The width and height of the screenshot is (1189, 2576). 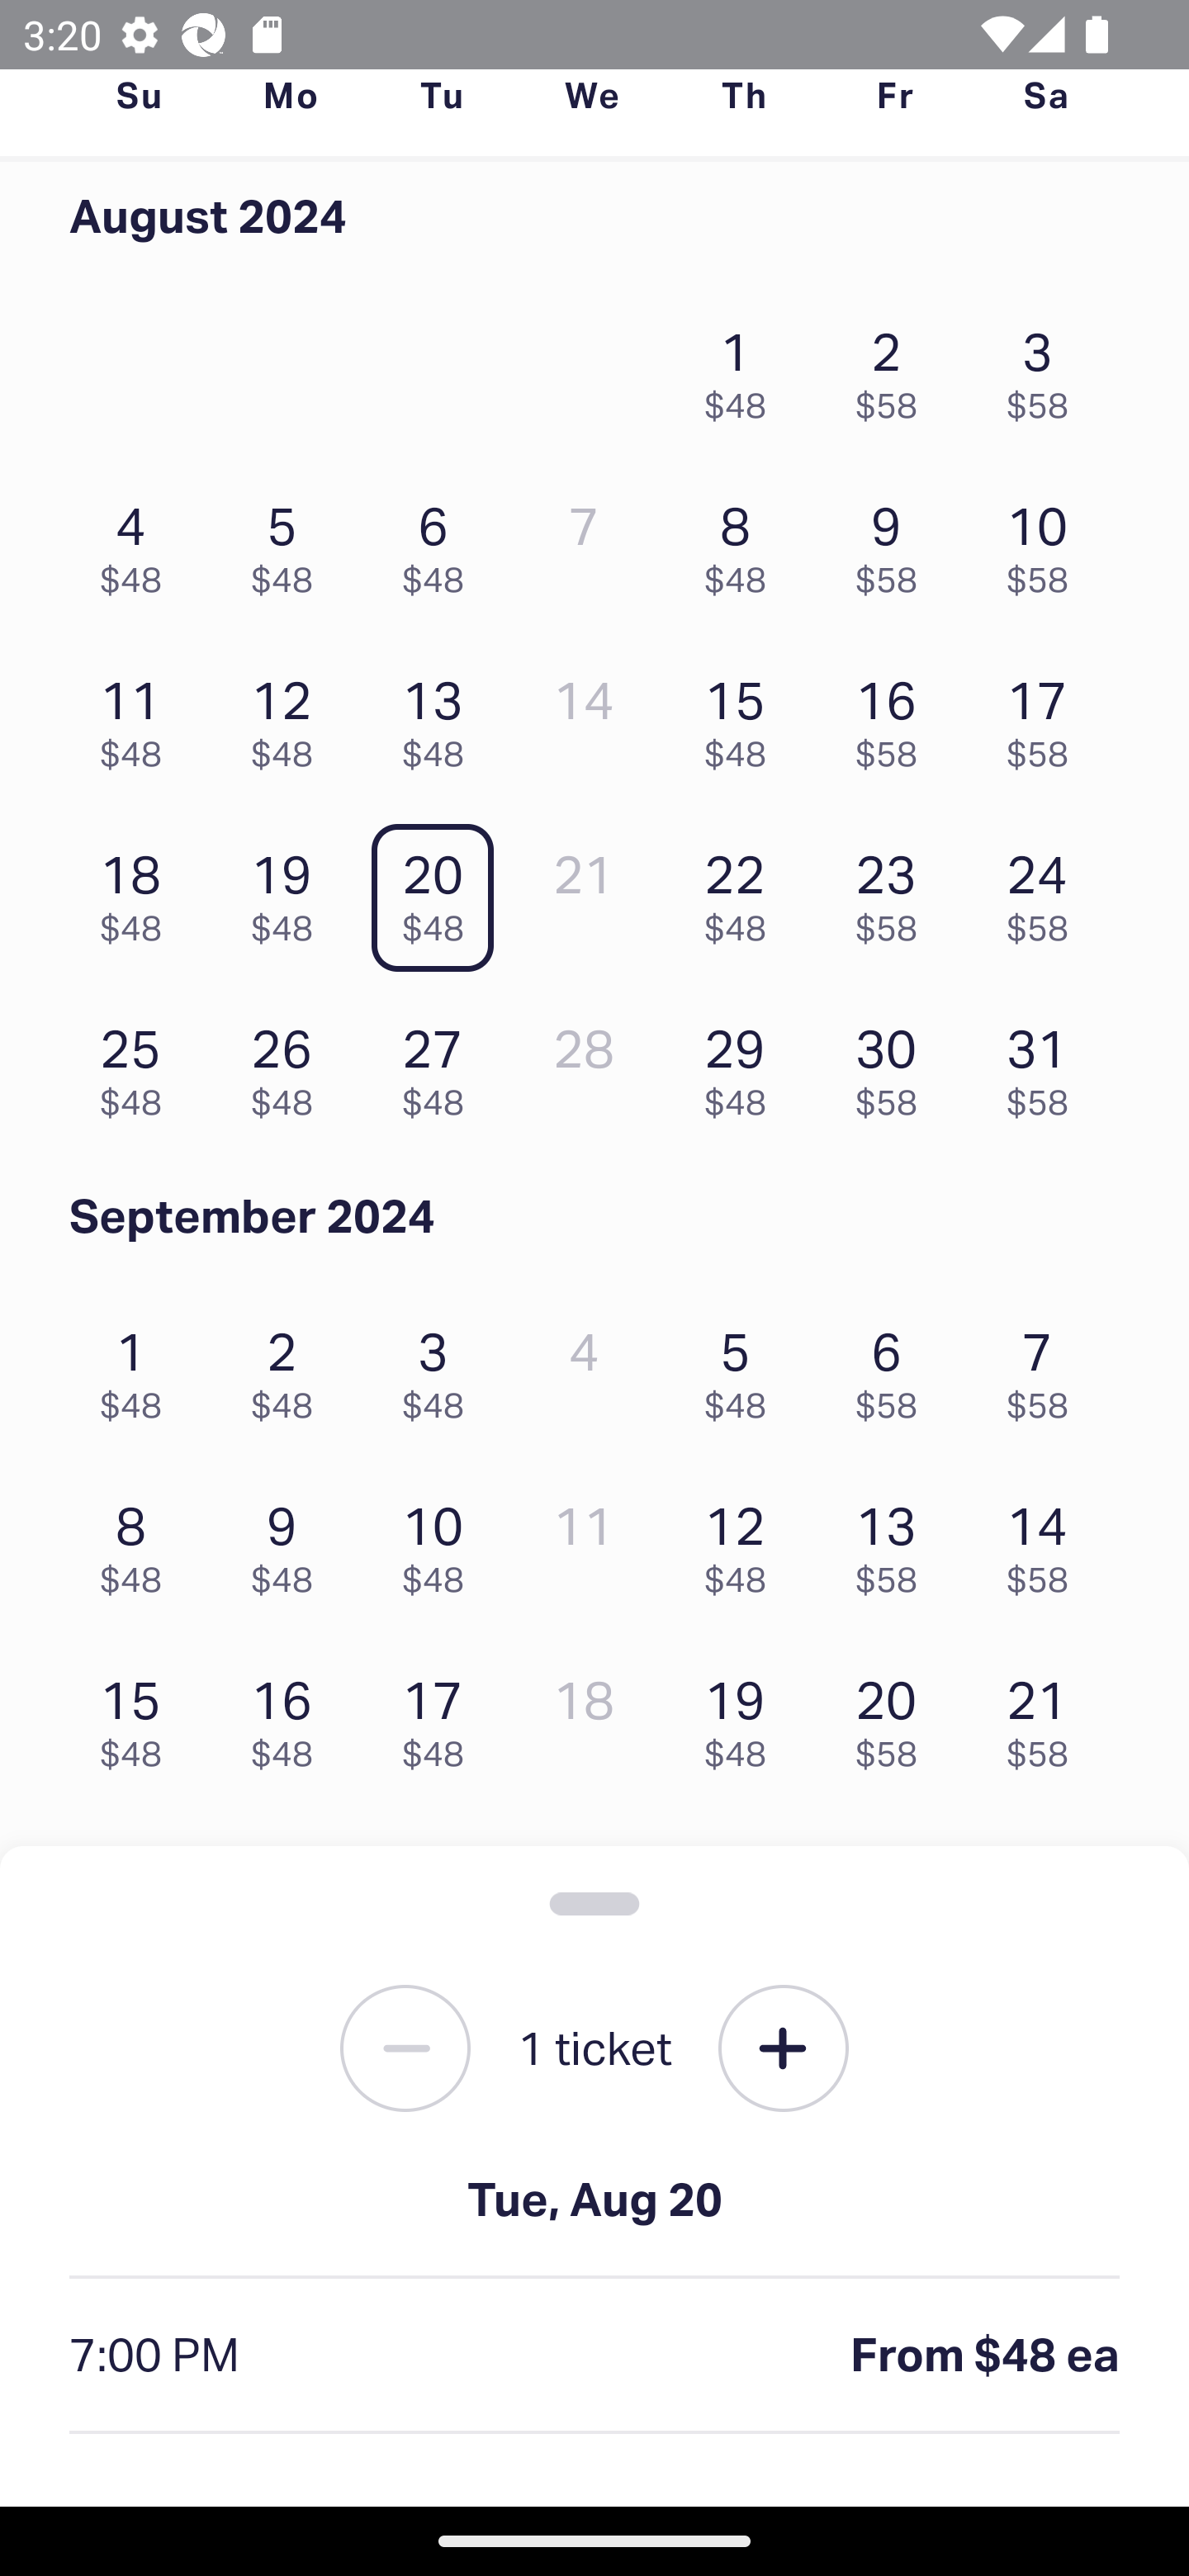 What do you see at coordinates (441, 542) in the screenshot?
I see `6 $48` at bounding box center [441, 542].